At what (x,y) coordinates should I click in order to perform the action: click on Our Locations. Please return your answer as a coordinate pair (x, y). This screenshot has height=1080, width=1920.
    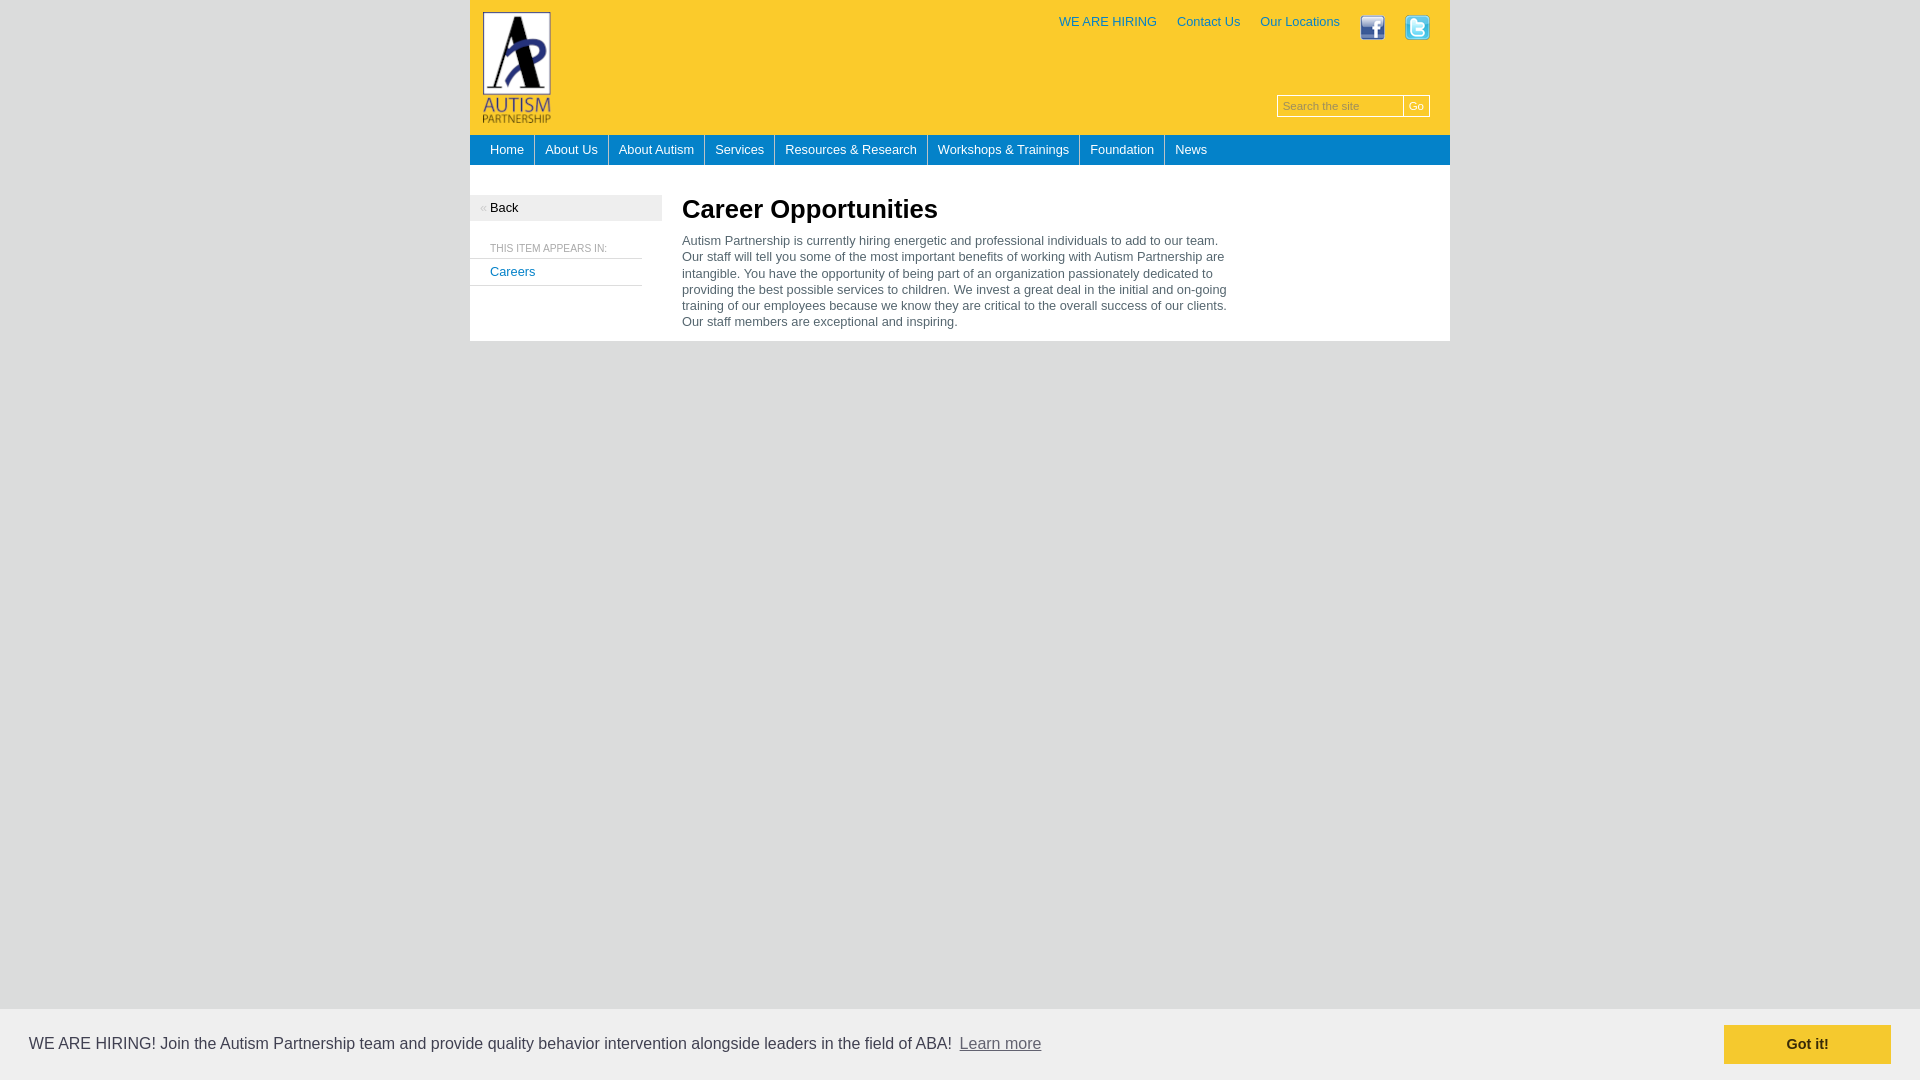
    Looking at the image, I should click on (1300, 22).